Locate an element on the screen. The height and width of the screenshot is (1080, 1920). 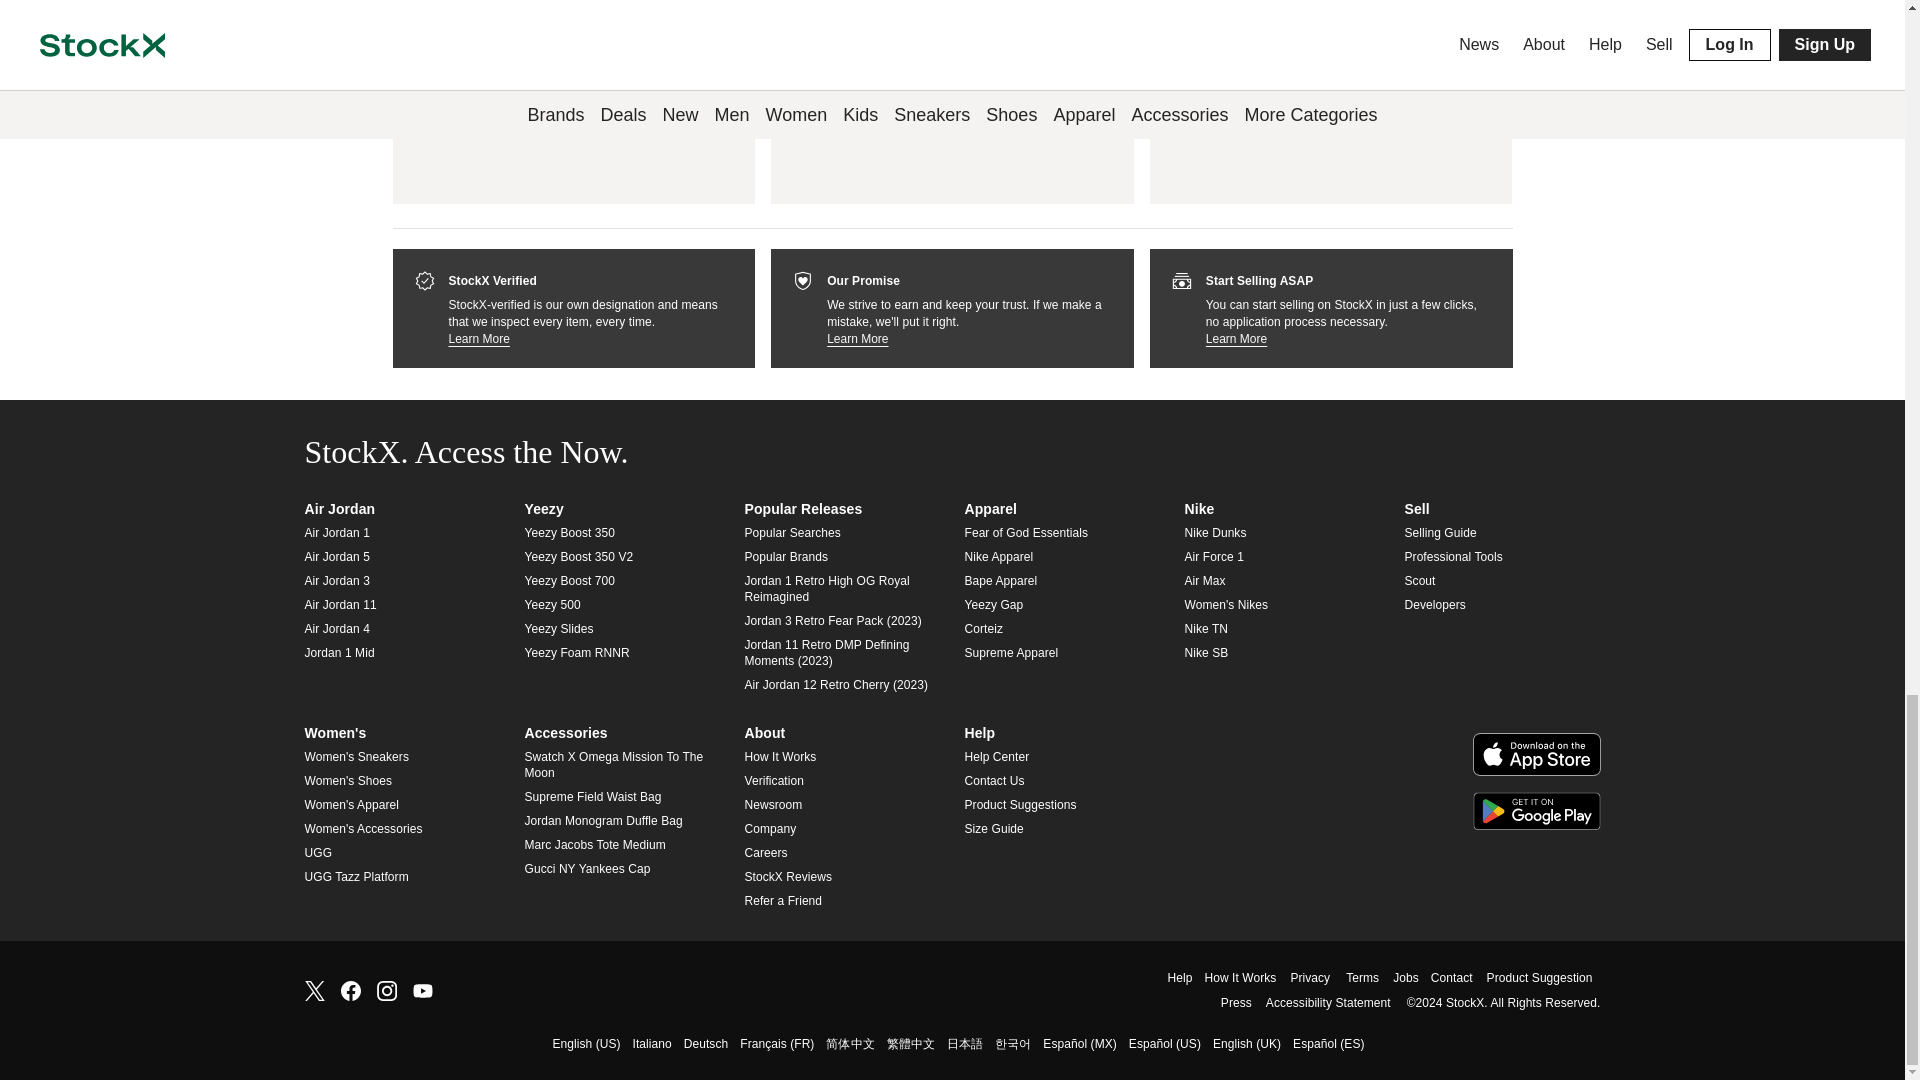
ios is located at coordinates (1536, 754).